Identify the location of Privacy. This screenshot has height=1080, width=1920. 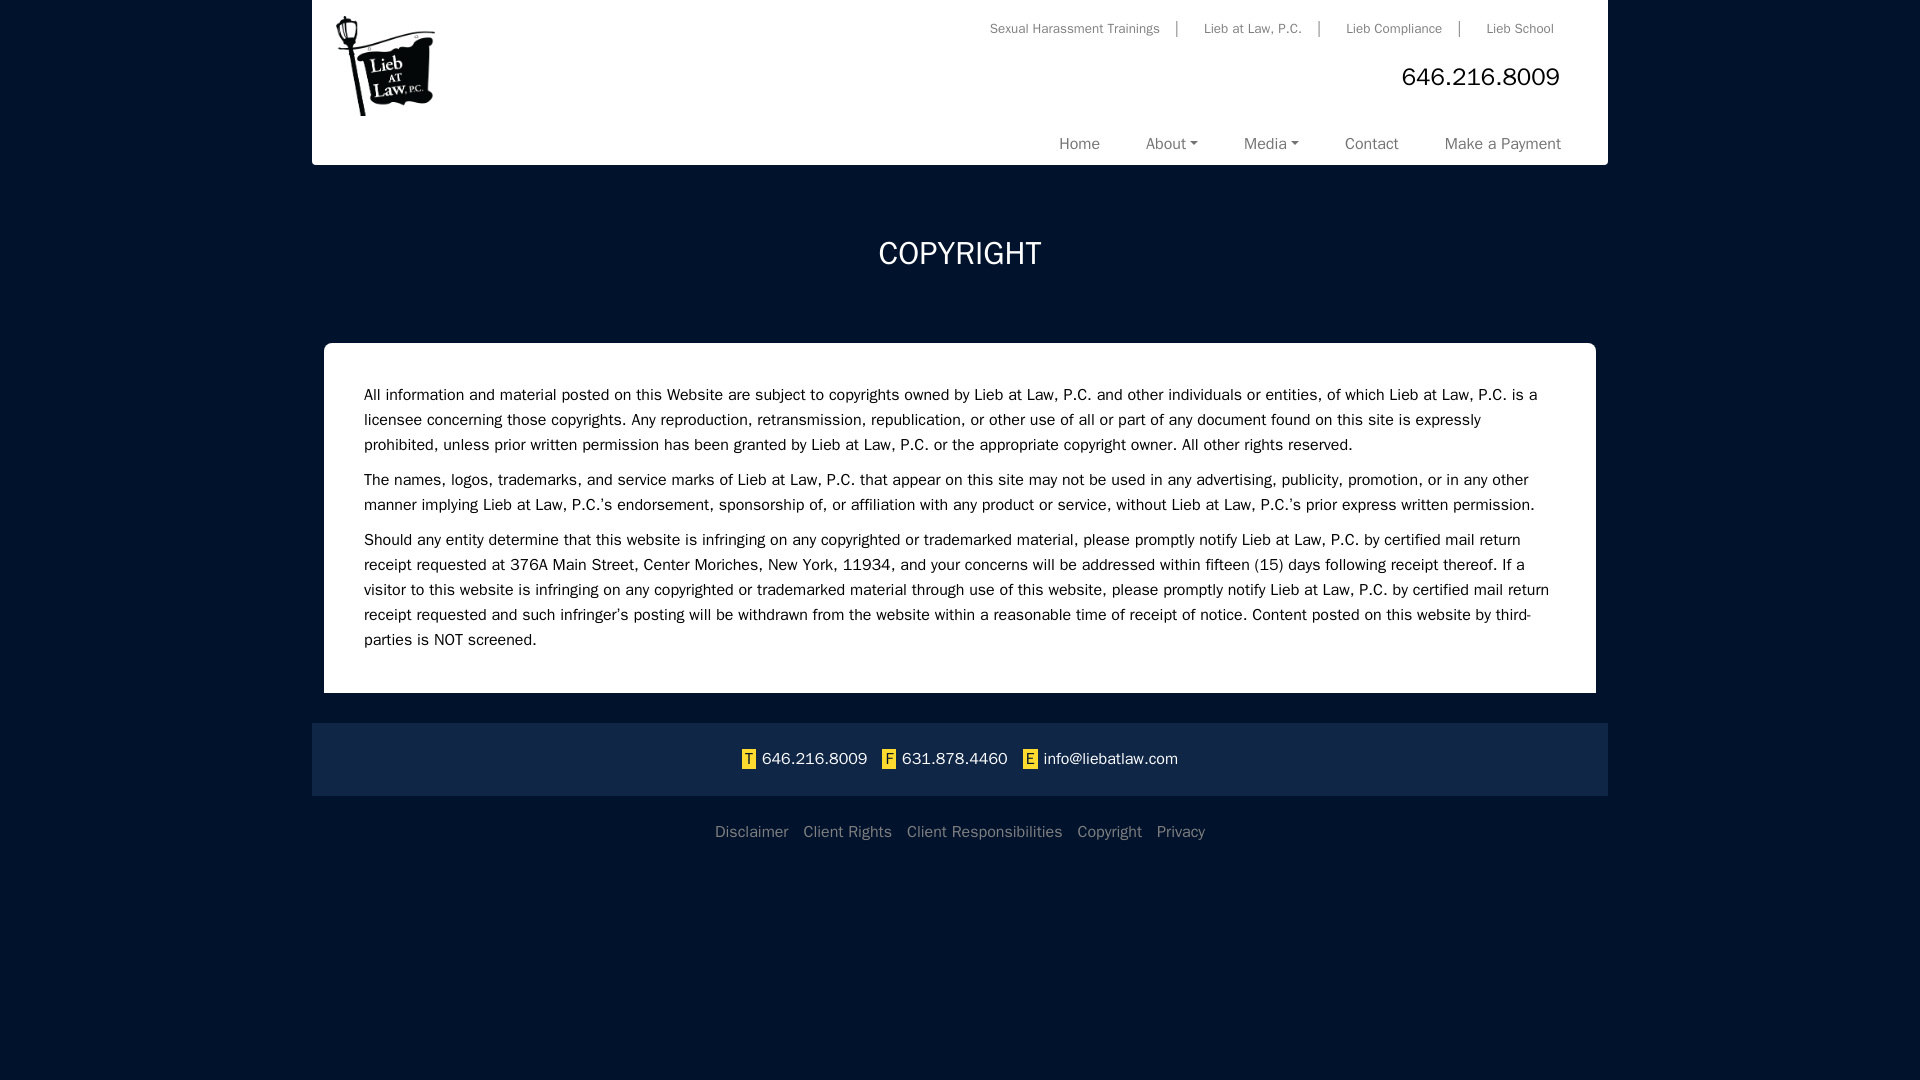
(984, 832).